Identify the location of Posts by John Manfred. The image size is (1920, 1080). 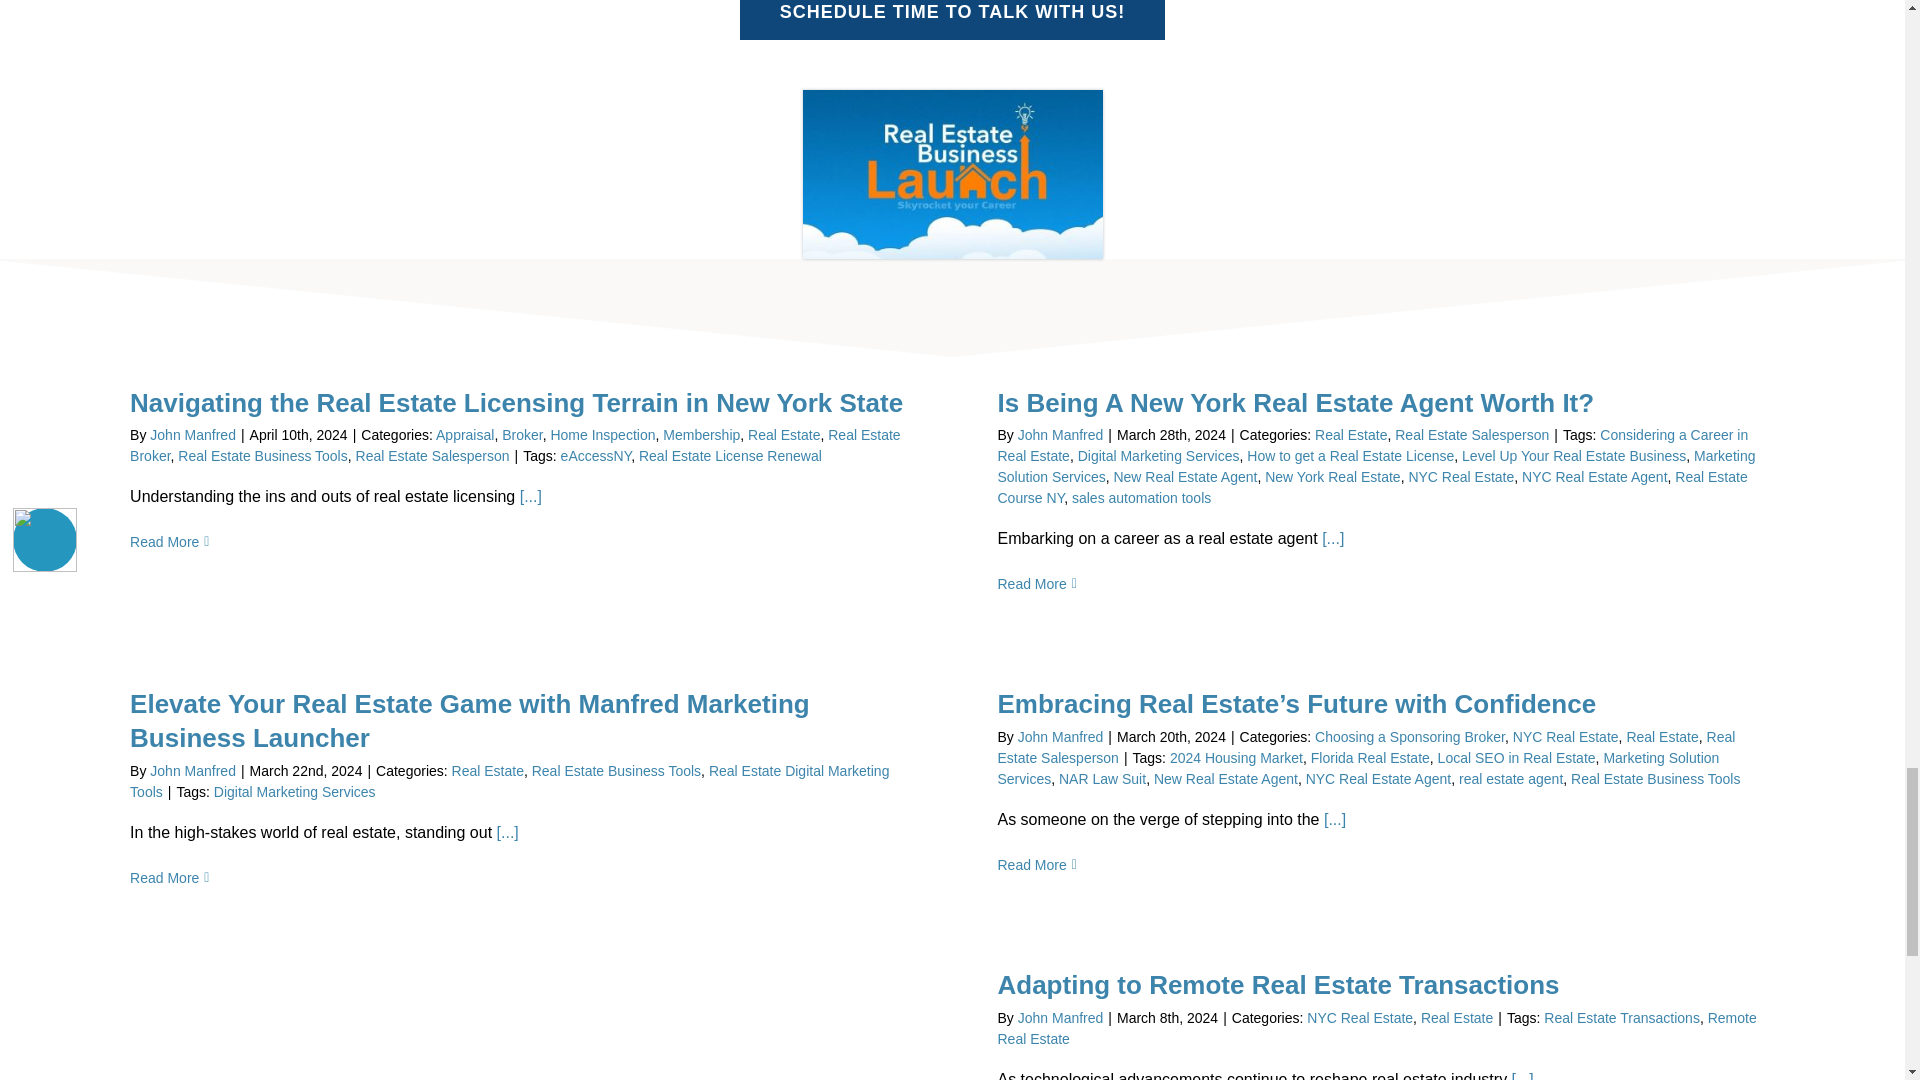
(1060, 434).